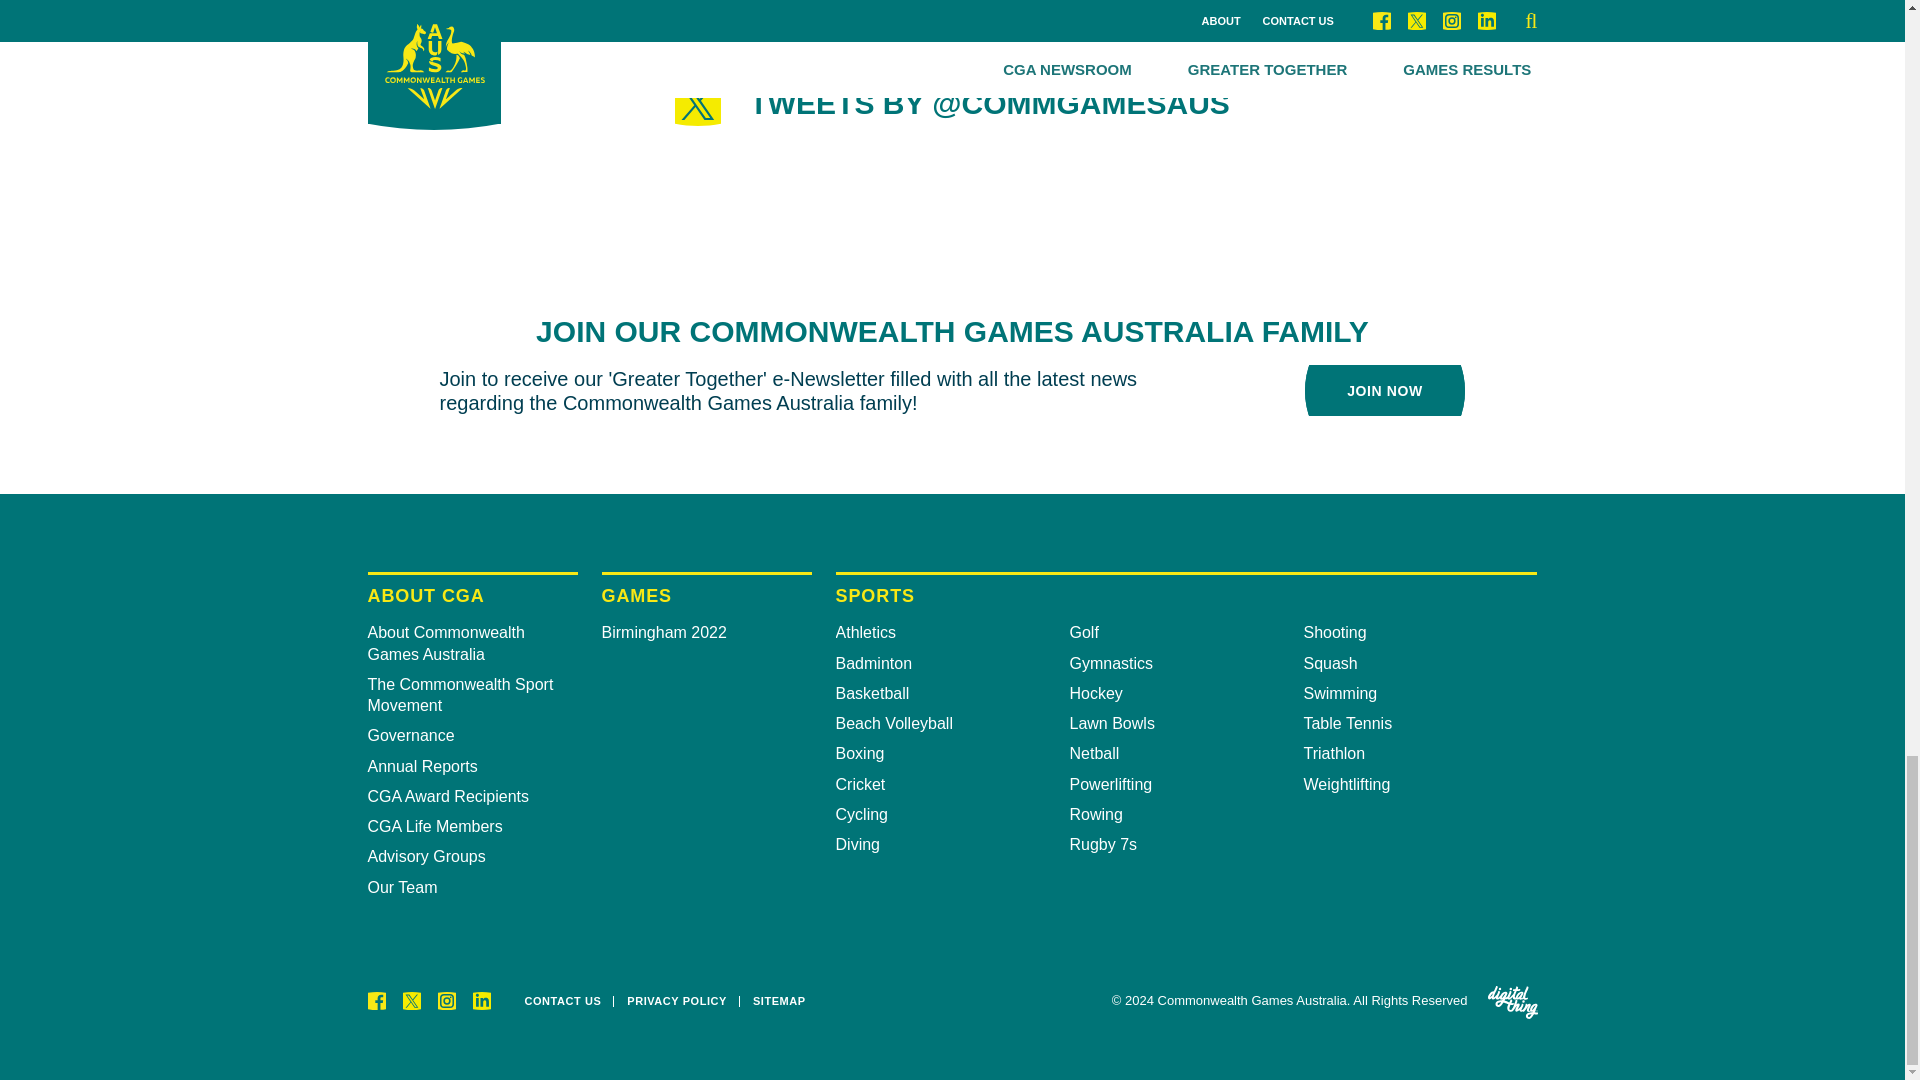 The width and height of the screenshot is (1920, 1080). I want to click on Governance, so click(472, 735).